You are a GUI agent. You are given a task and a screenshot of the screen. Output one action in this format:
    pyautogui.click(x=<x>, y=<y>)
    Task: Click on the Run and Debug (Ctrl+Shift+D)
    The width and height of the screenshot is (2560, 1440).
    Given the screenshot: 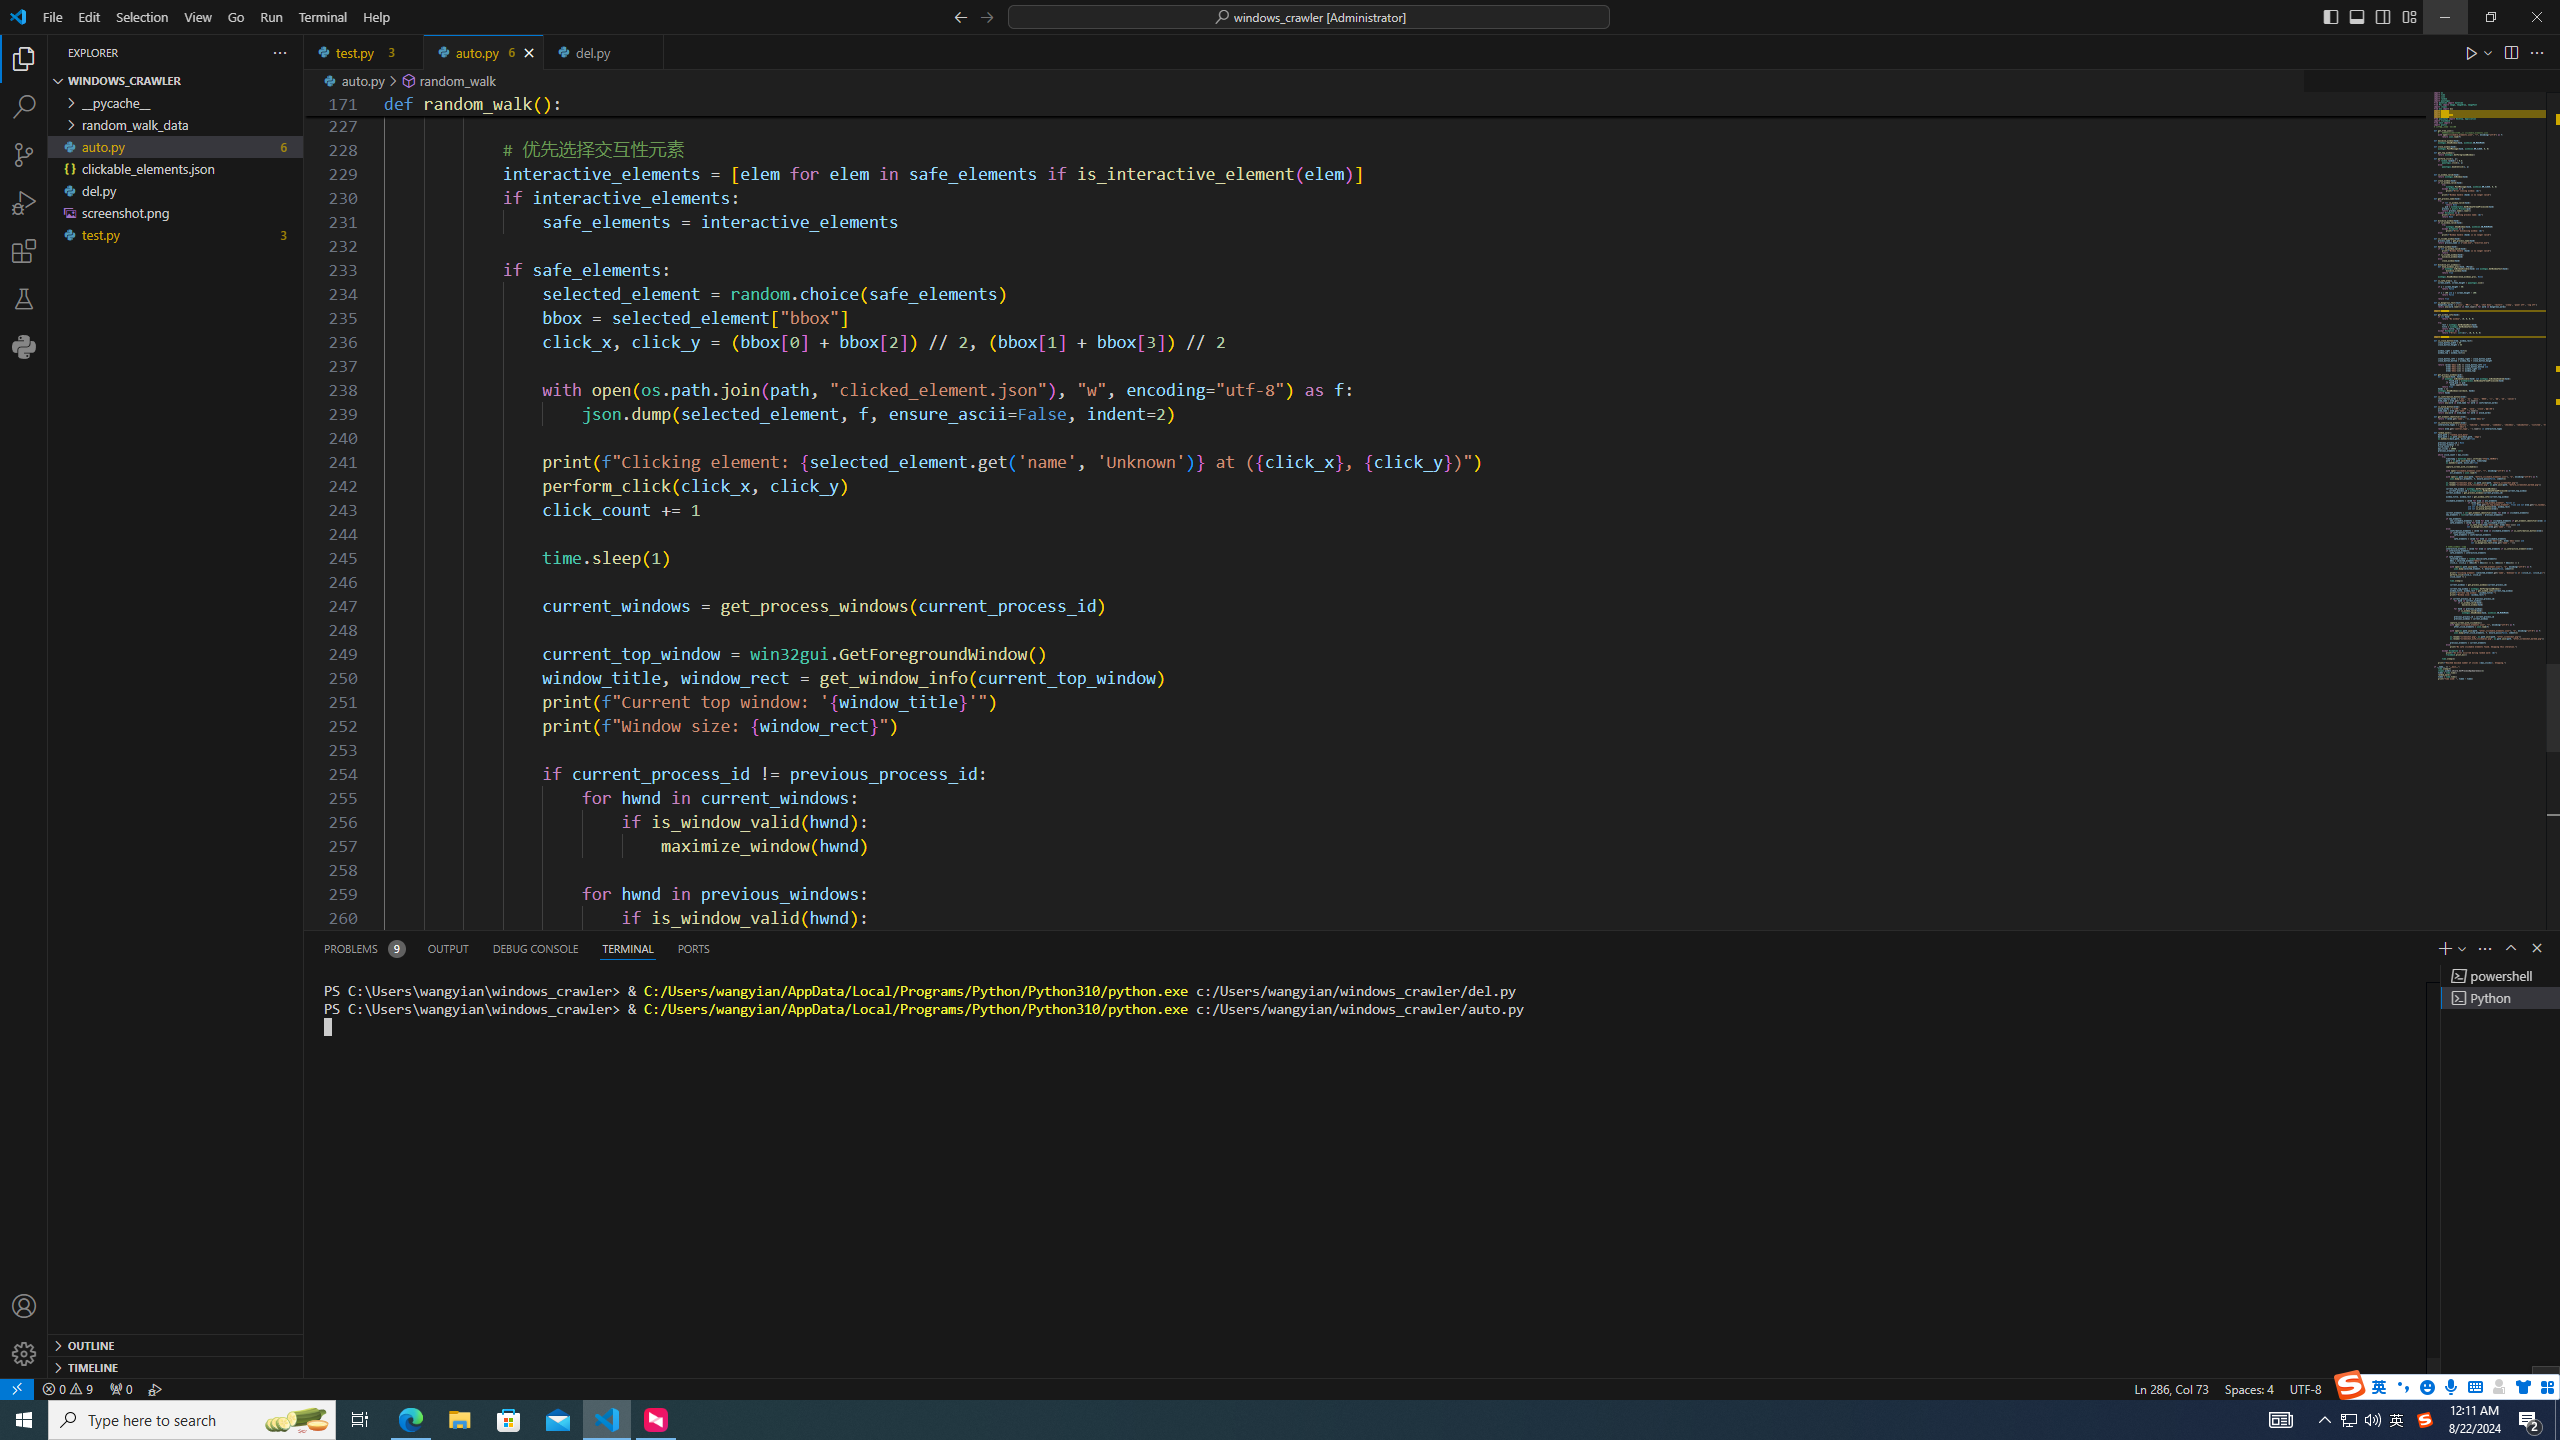 What is the action you would take?
    pyautogui.click(x=24, y=202)
    